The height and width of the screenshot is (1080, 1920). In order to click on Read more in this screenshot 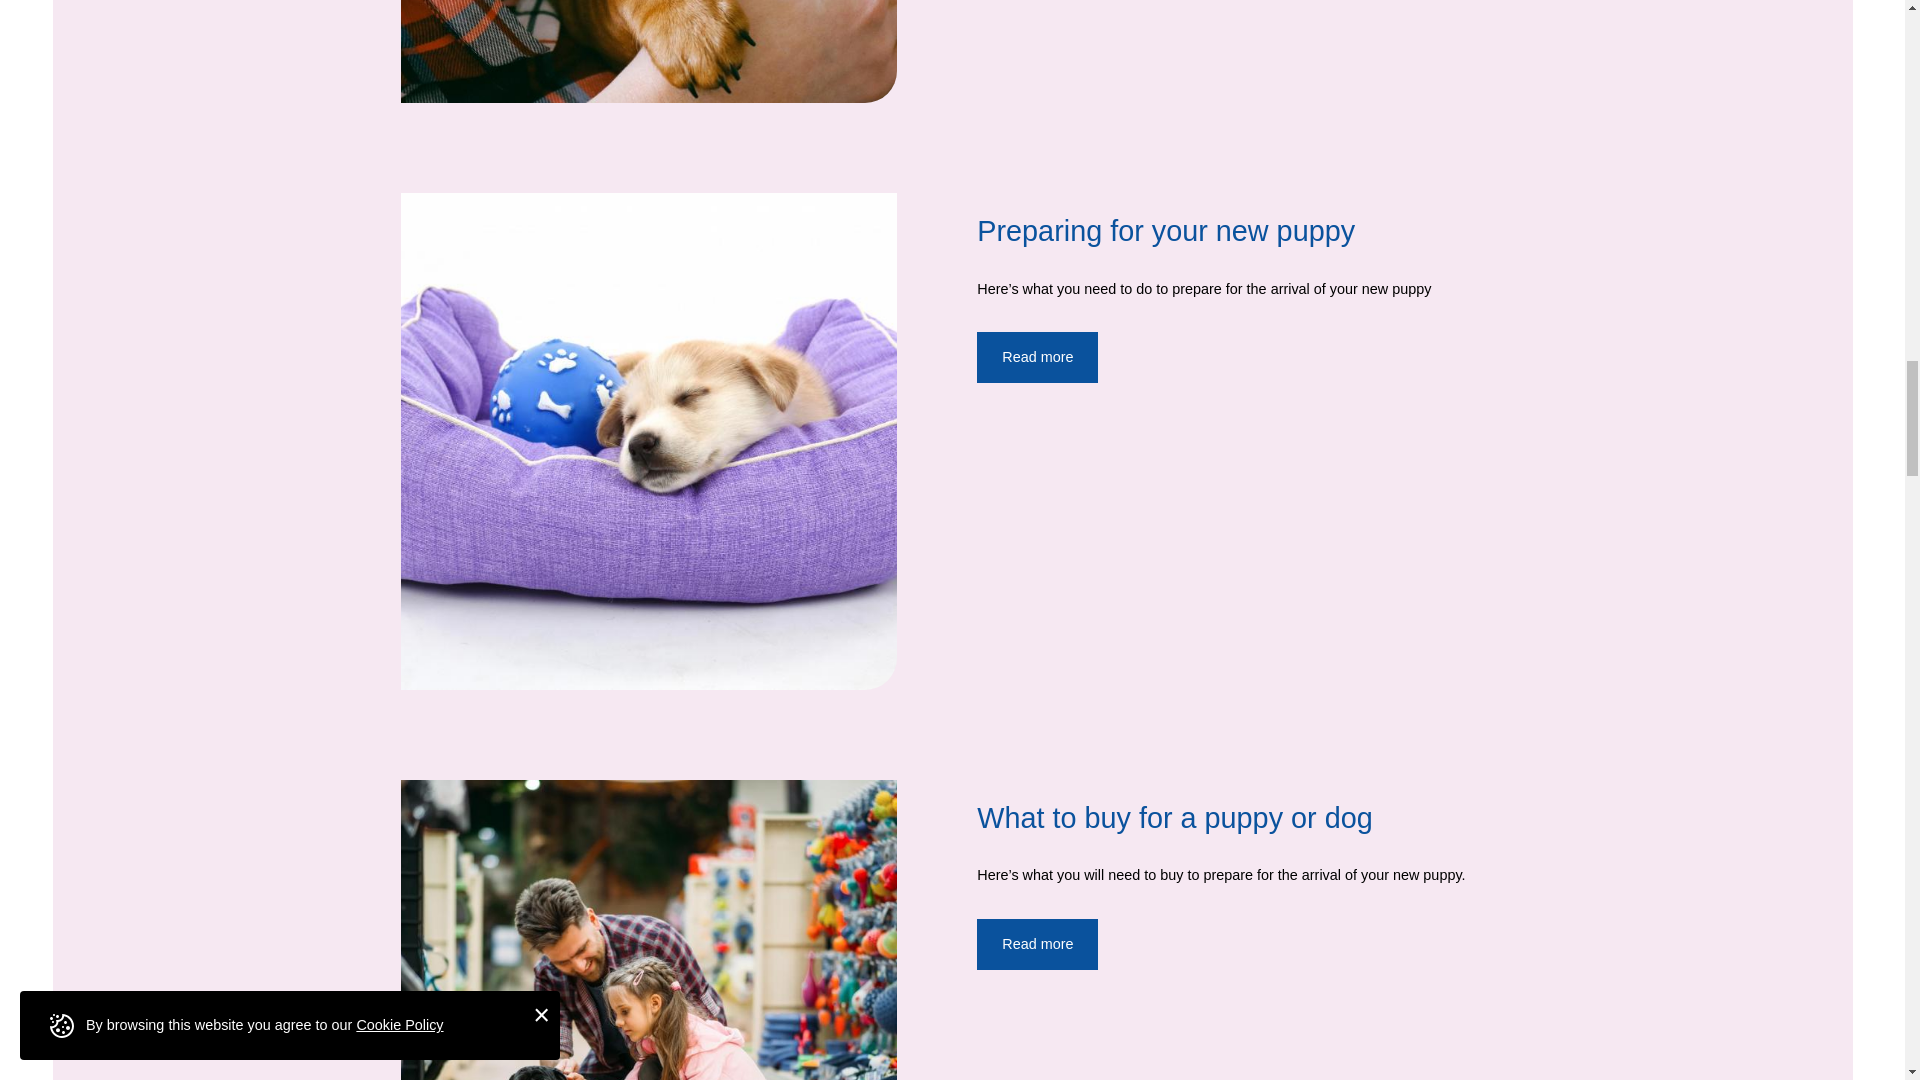, I will do `click(1038, 944)`.